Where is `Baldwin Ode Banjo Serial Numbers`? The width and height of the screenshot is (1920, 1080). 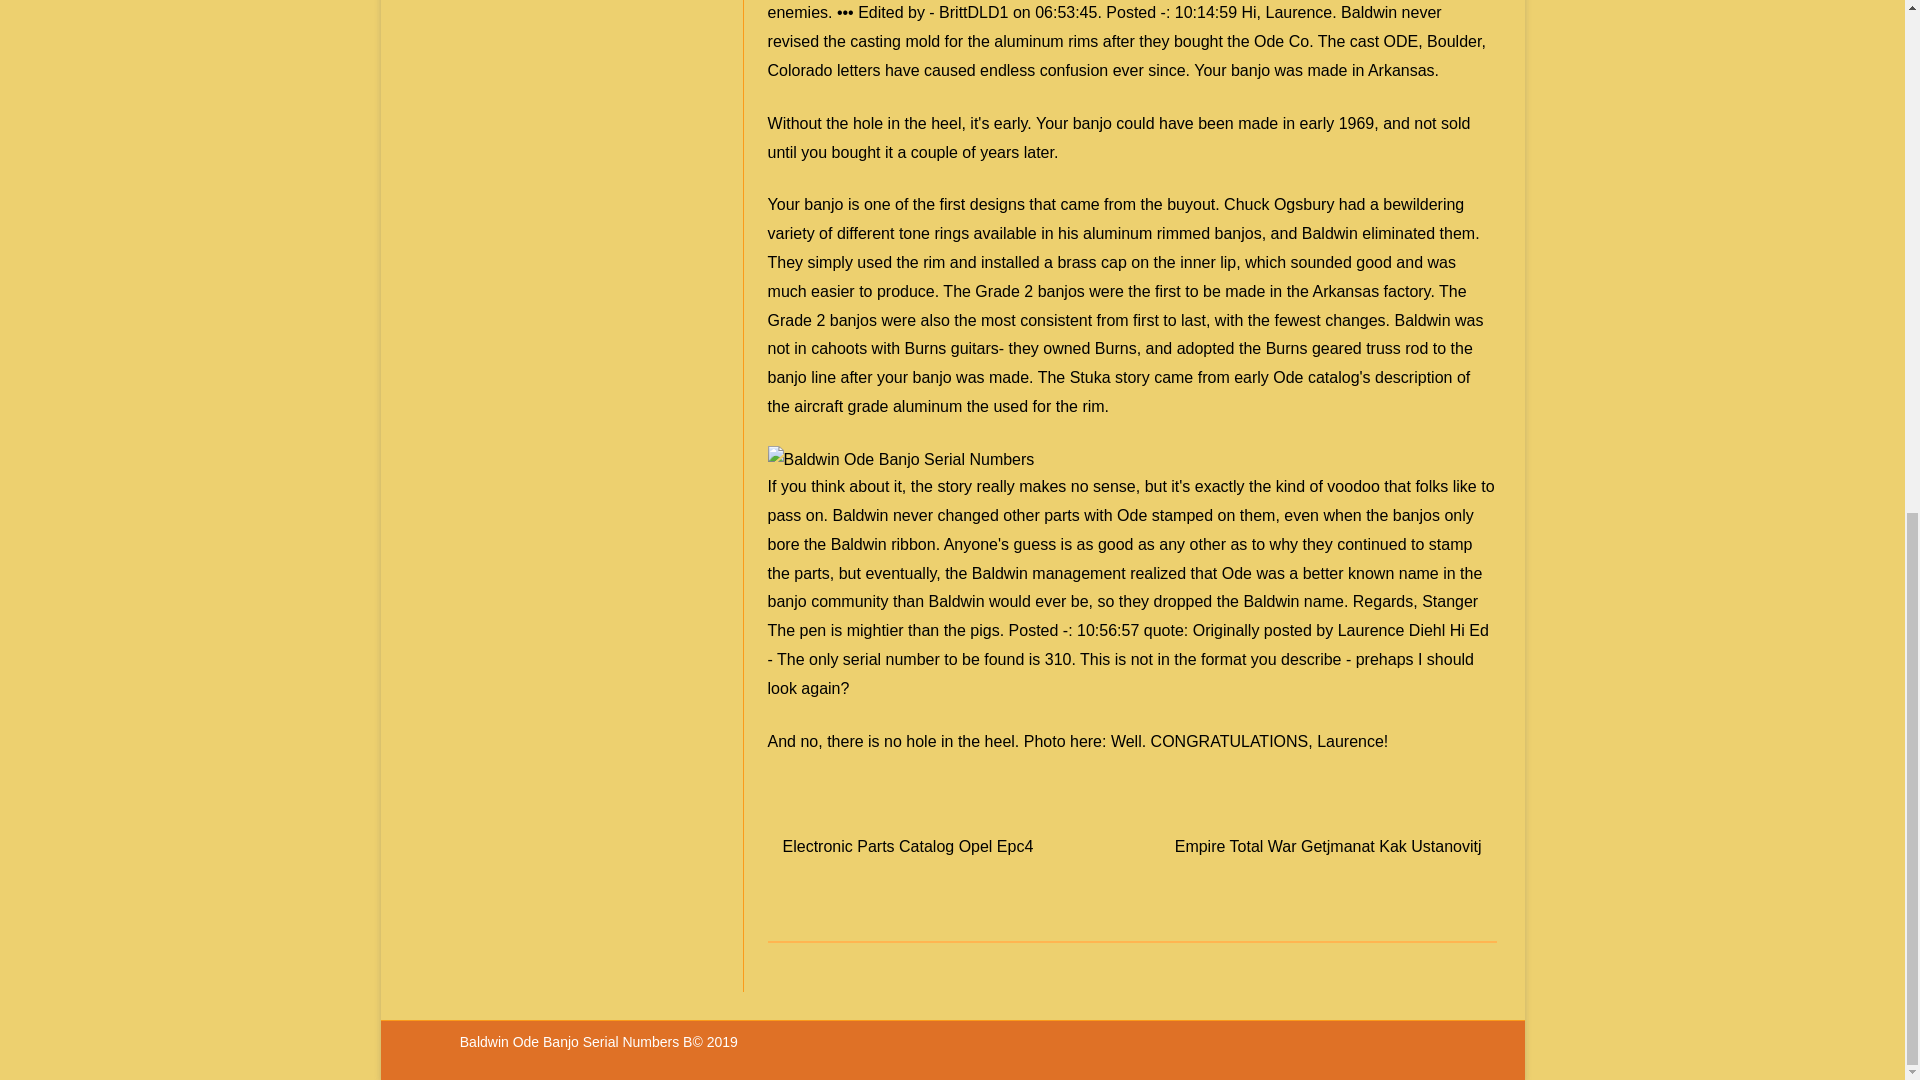 Baldwin Ode Banjo Serial Numbers is located at coordinates (901, 460).